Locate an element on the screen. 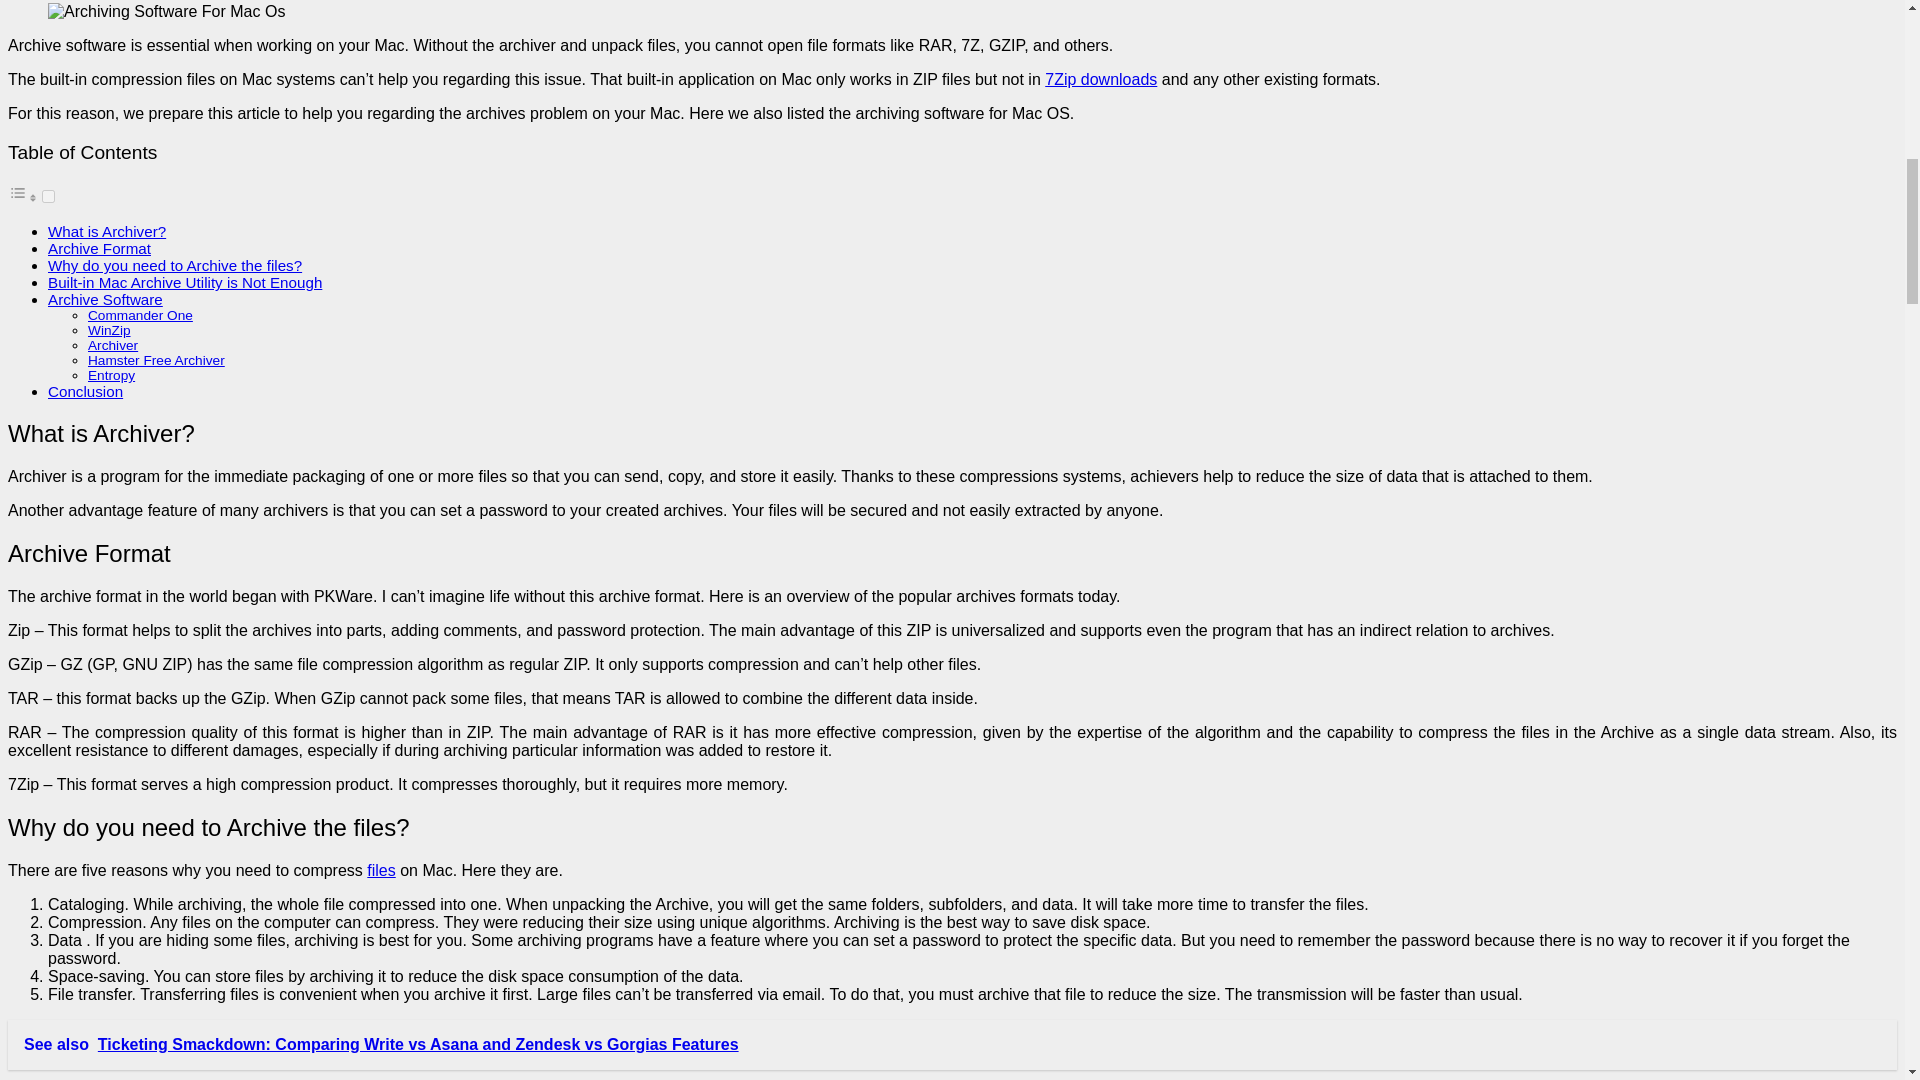 The width and height of the screenshot is (1920, 1080). Why do you need to Archive the files? is located at coordinates (174, 266).